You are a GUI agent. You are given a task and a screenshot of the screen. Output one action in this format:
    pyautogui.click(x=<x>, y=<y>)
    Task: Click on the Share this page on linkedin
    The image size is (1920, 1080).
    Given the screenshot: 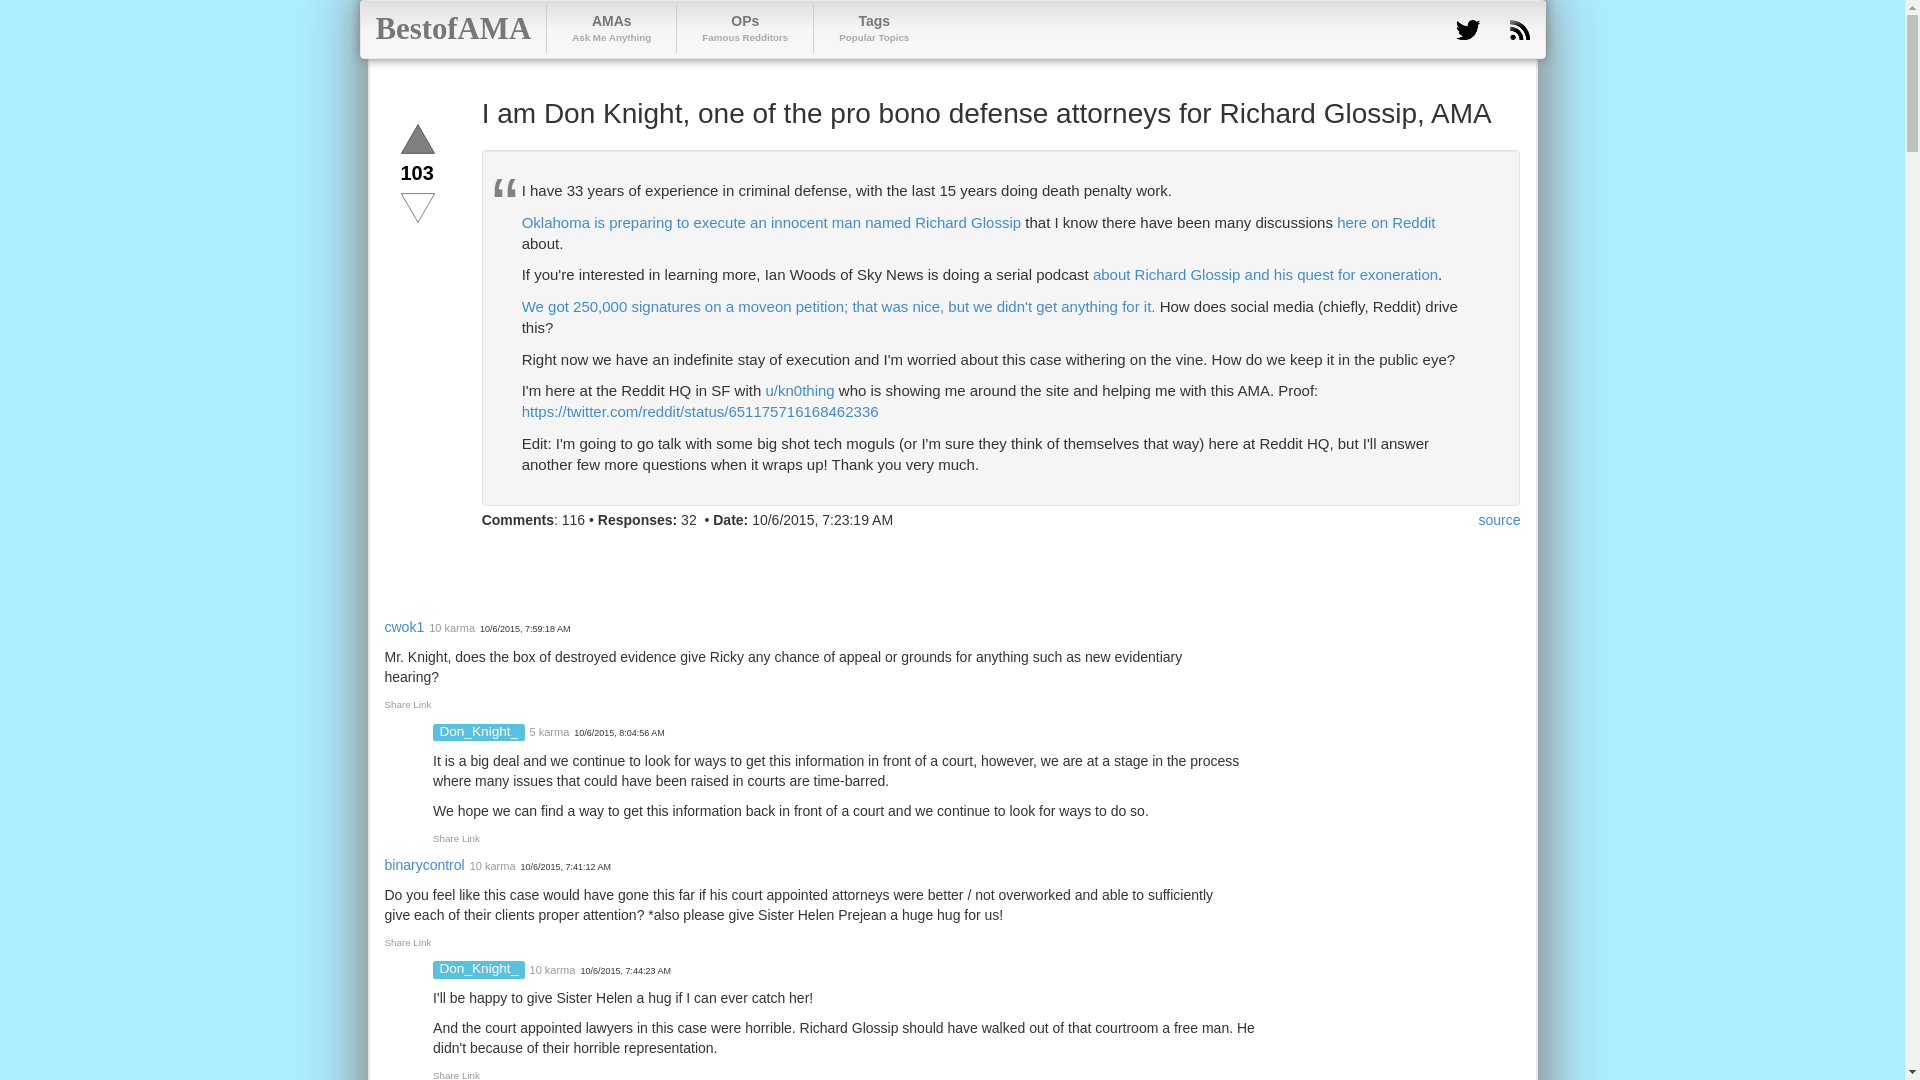 What is the action you would take?
    pyautogui.click(x=1265, y=274)
    